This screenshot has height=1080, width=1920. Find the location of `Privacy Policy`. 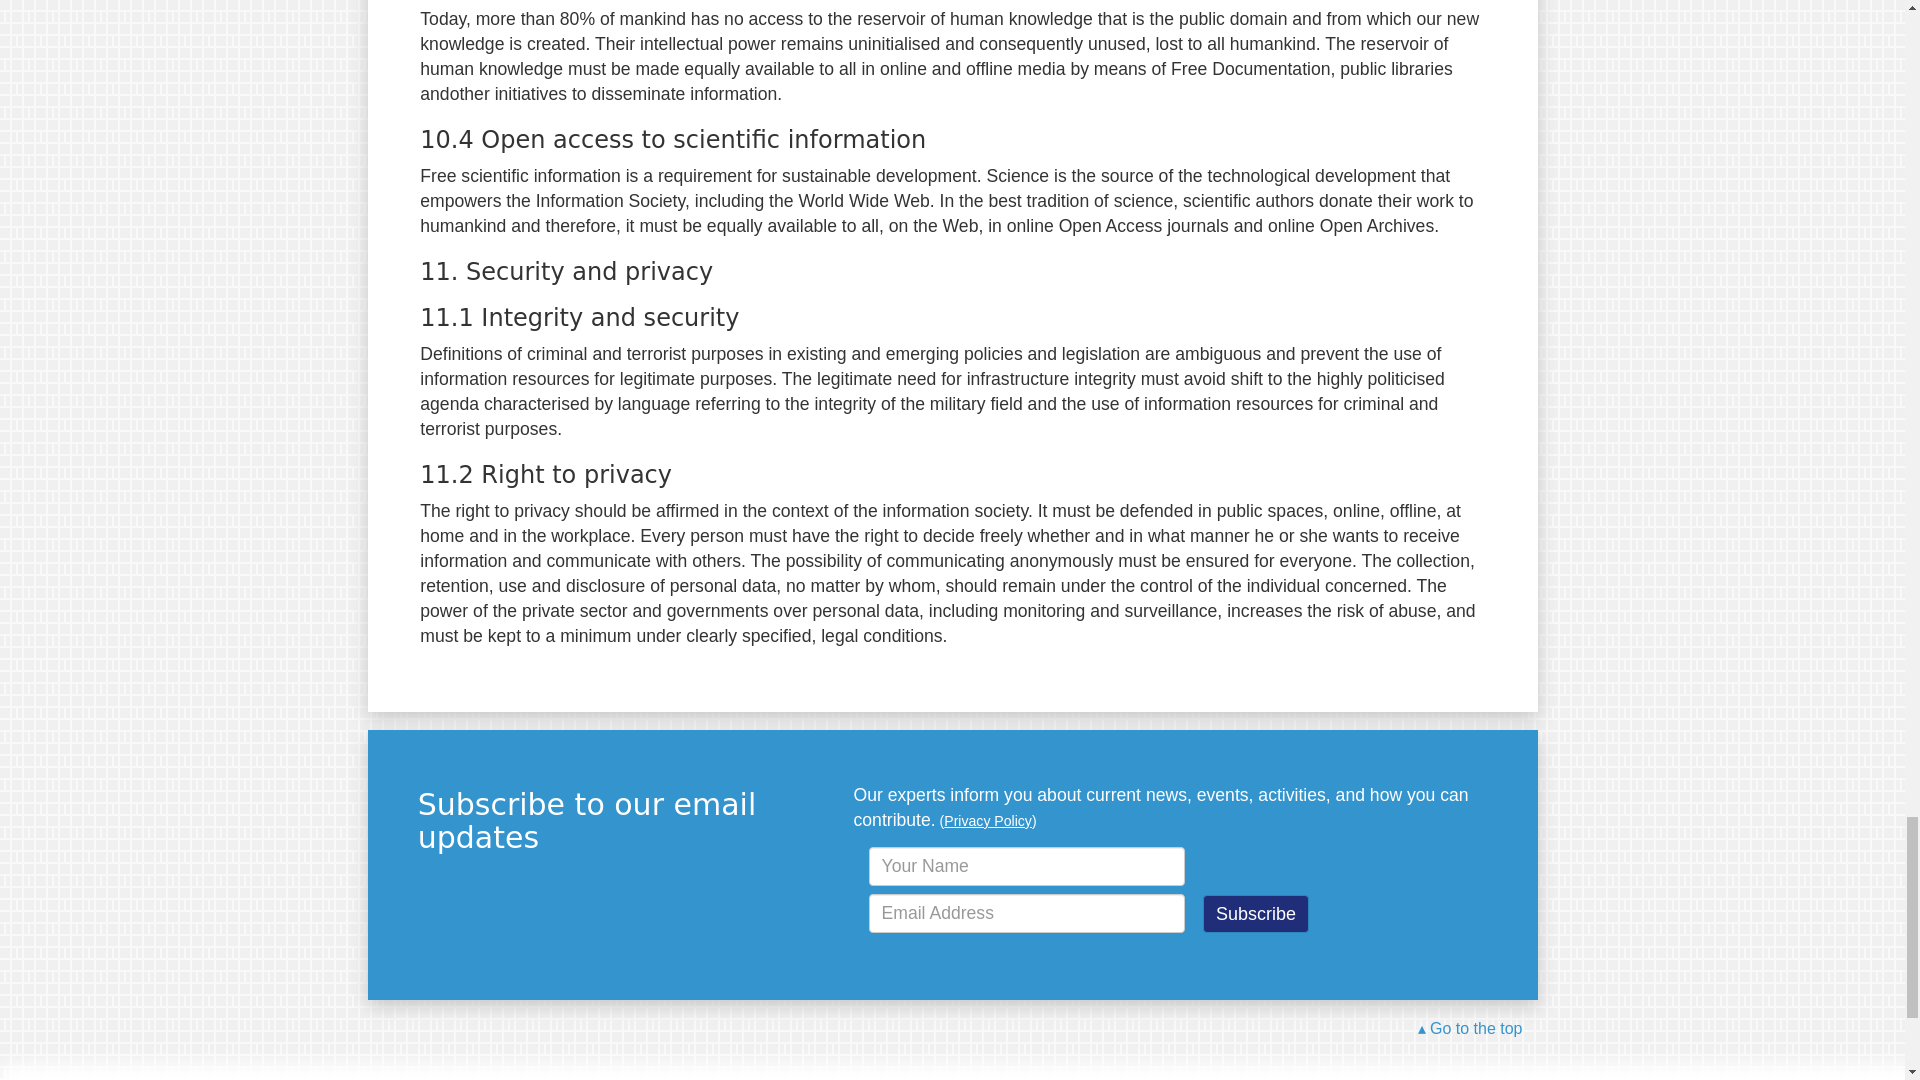

Privacy Policy is located at coordinates (988, 821).